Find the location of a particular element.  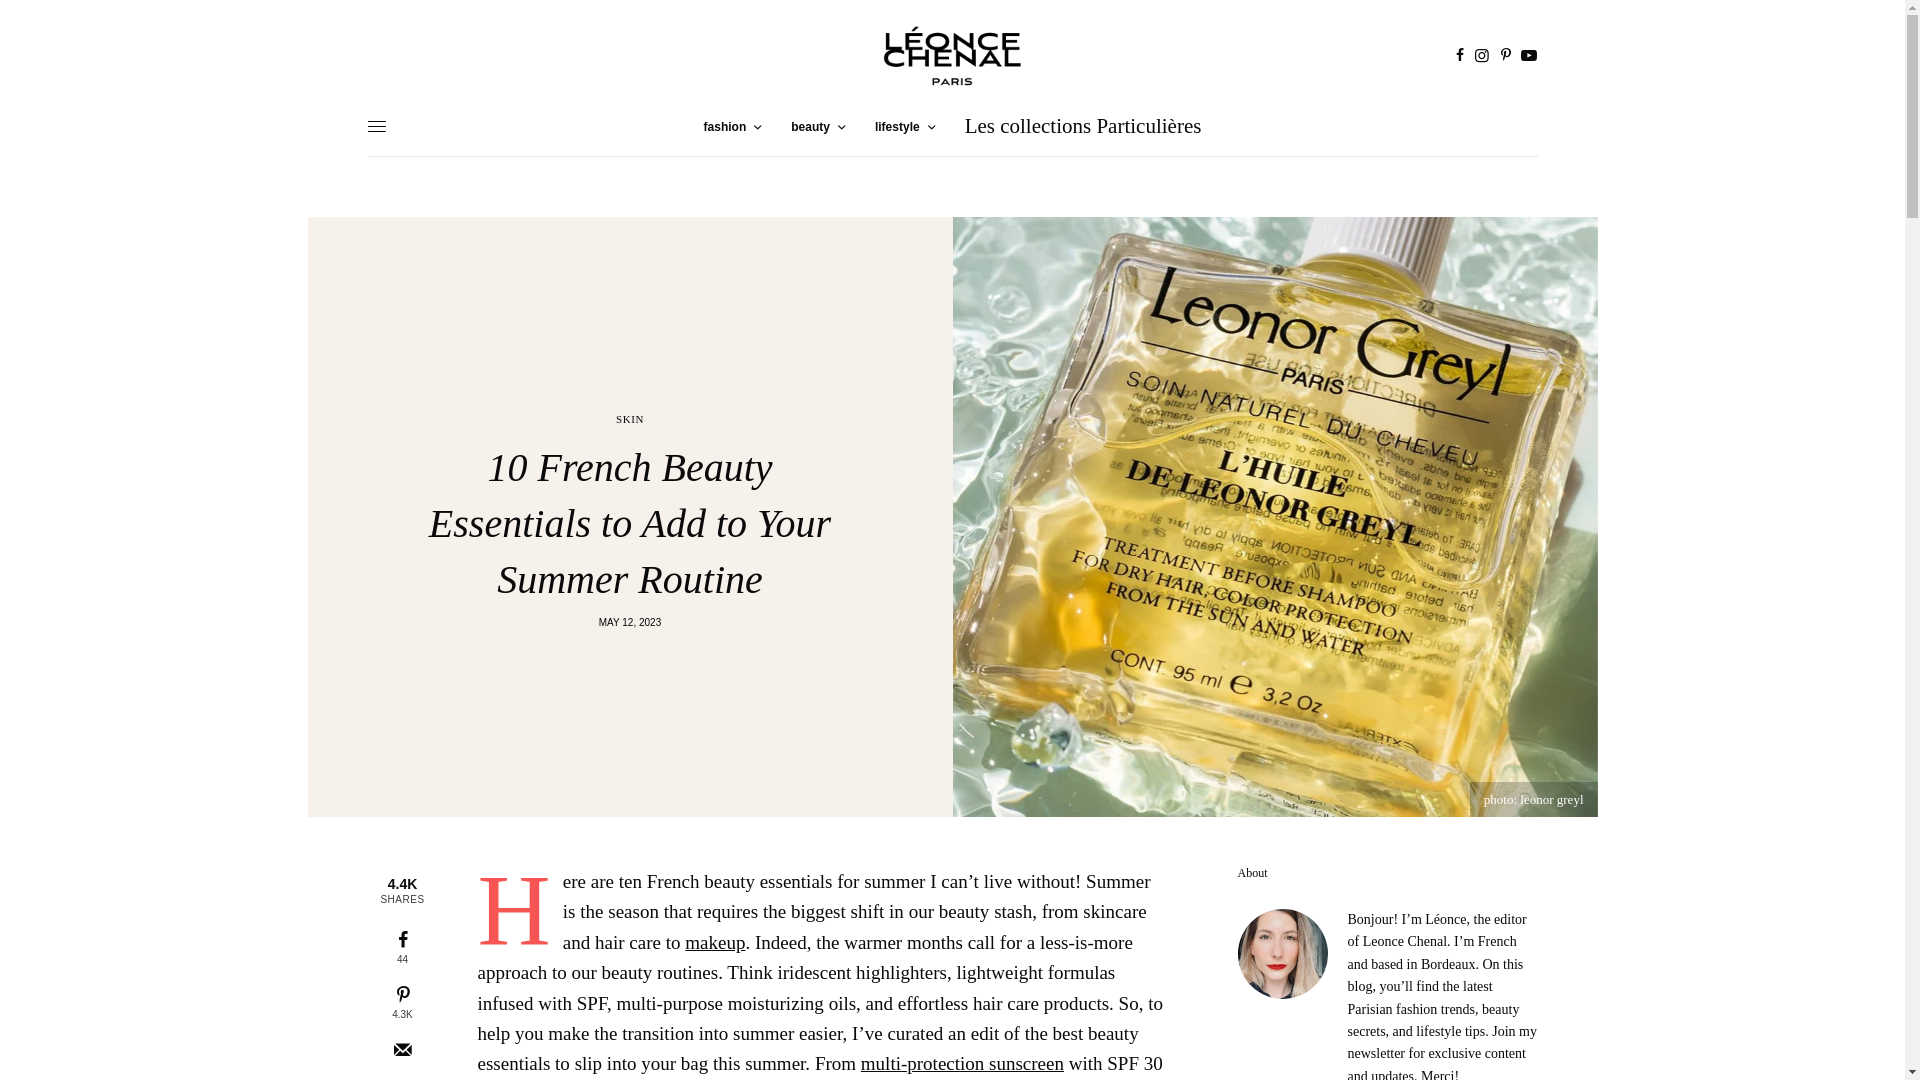

fashion is located at coordinates (733, 126).